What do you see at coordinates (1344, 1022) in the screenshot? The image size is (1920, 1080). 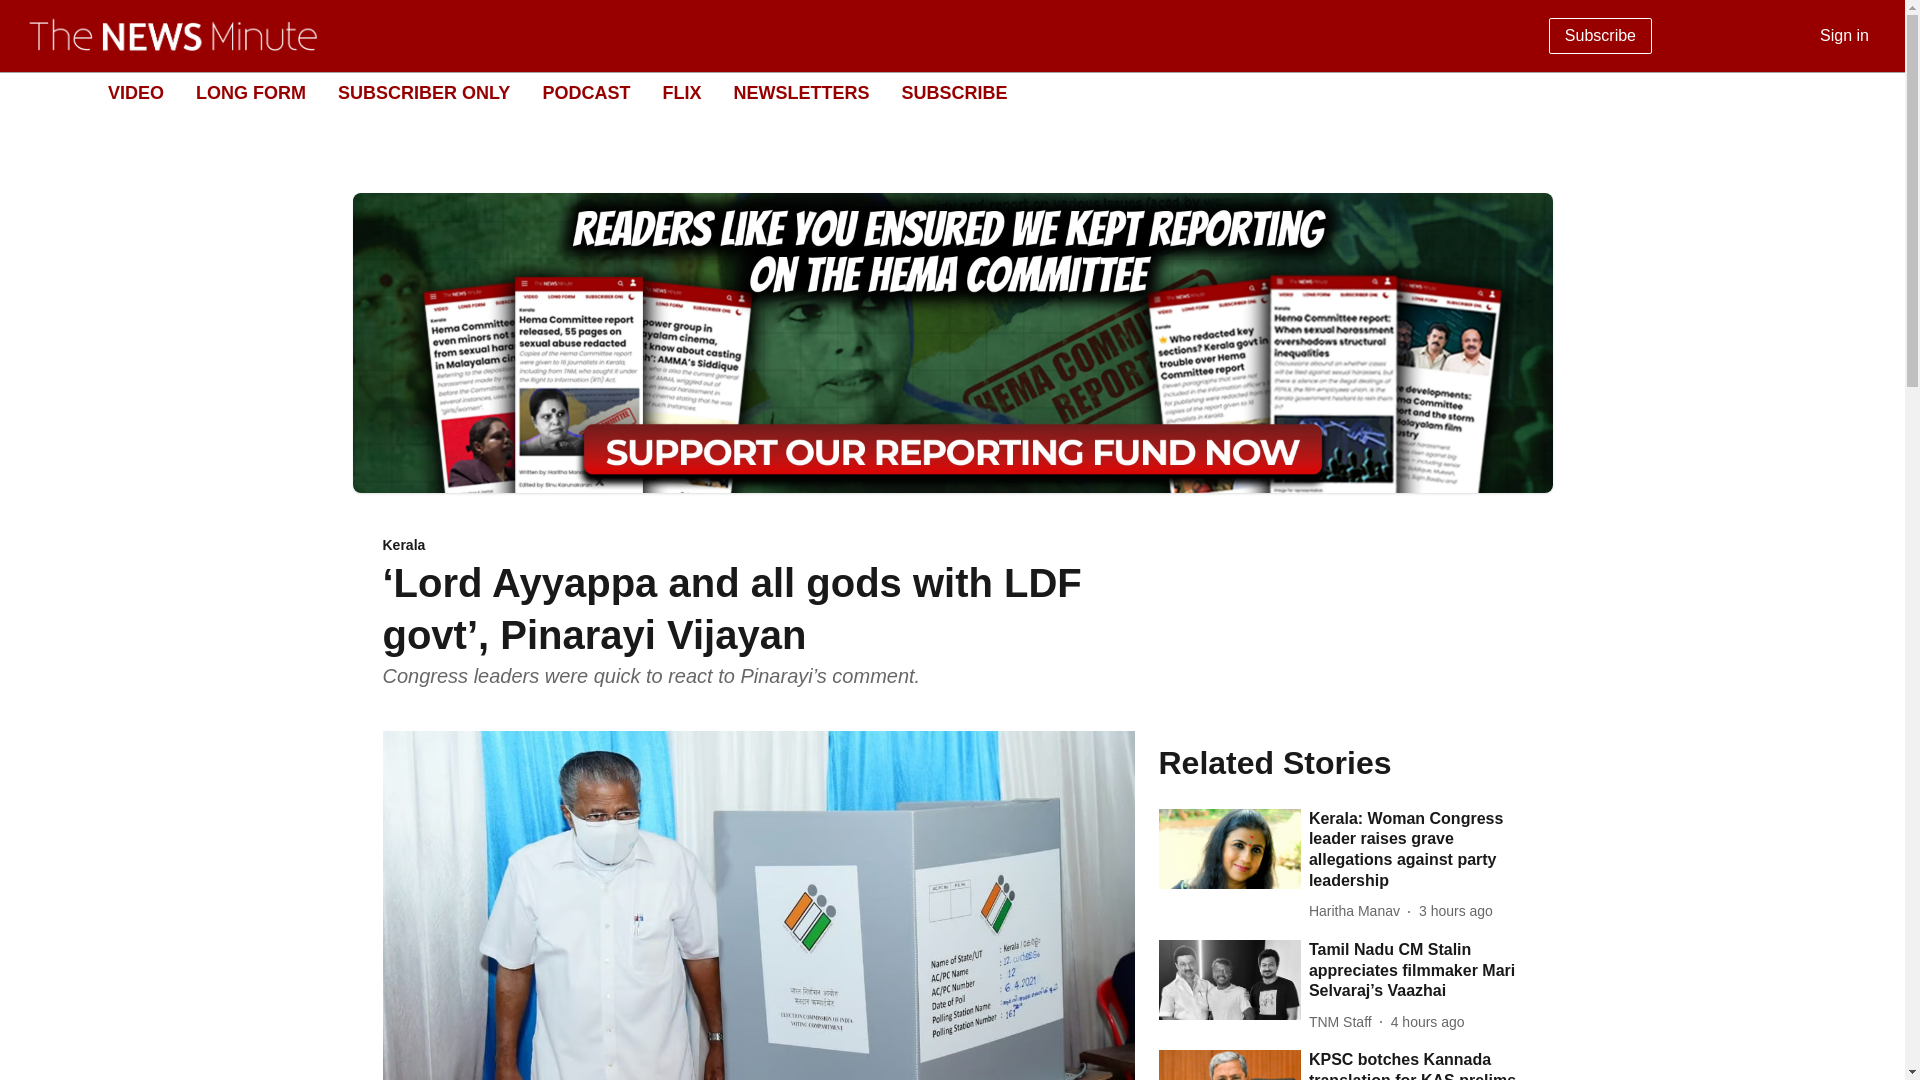 I see `TNM Staff` at bounding box center [1344, 1022].